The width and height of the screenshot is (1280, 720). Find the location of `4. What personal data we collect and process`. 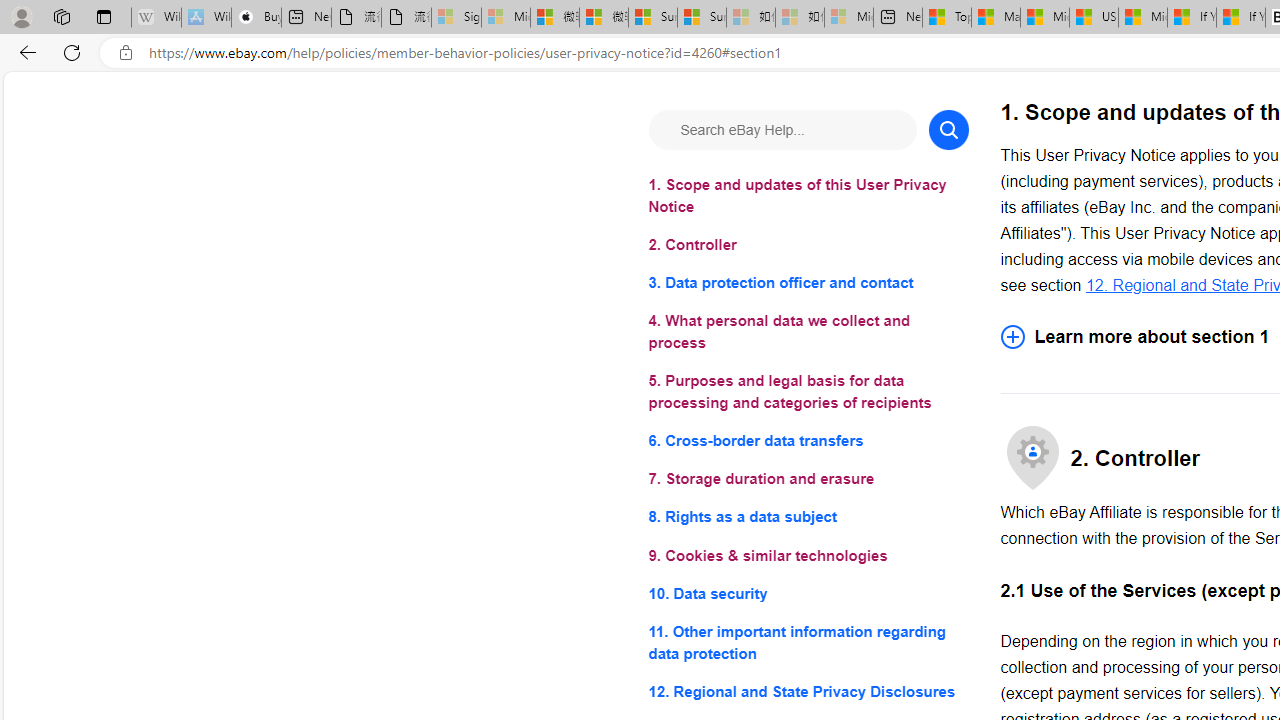

4. What personal data we collect and process is located at coordinates (808, 332).